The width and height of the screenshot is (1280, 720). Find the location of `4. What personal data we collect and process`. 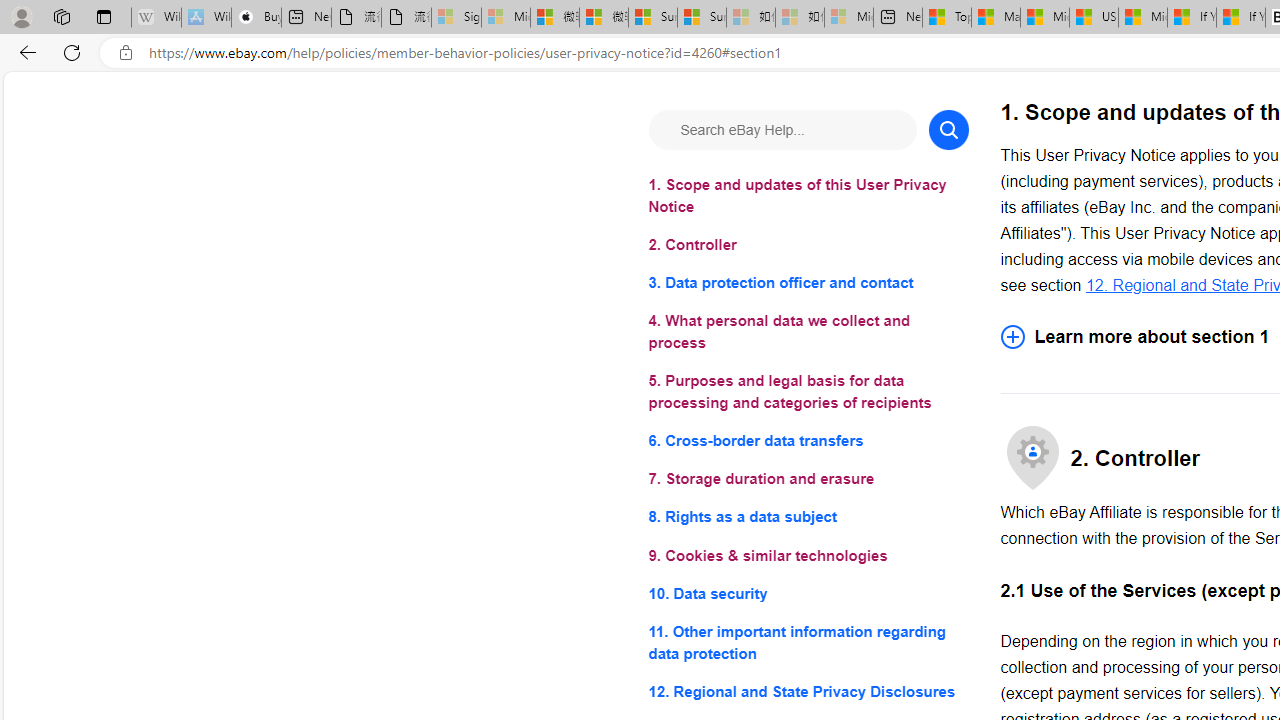

4. What personal data we collect and process is located at coordinates (808, 332).